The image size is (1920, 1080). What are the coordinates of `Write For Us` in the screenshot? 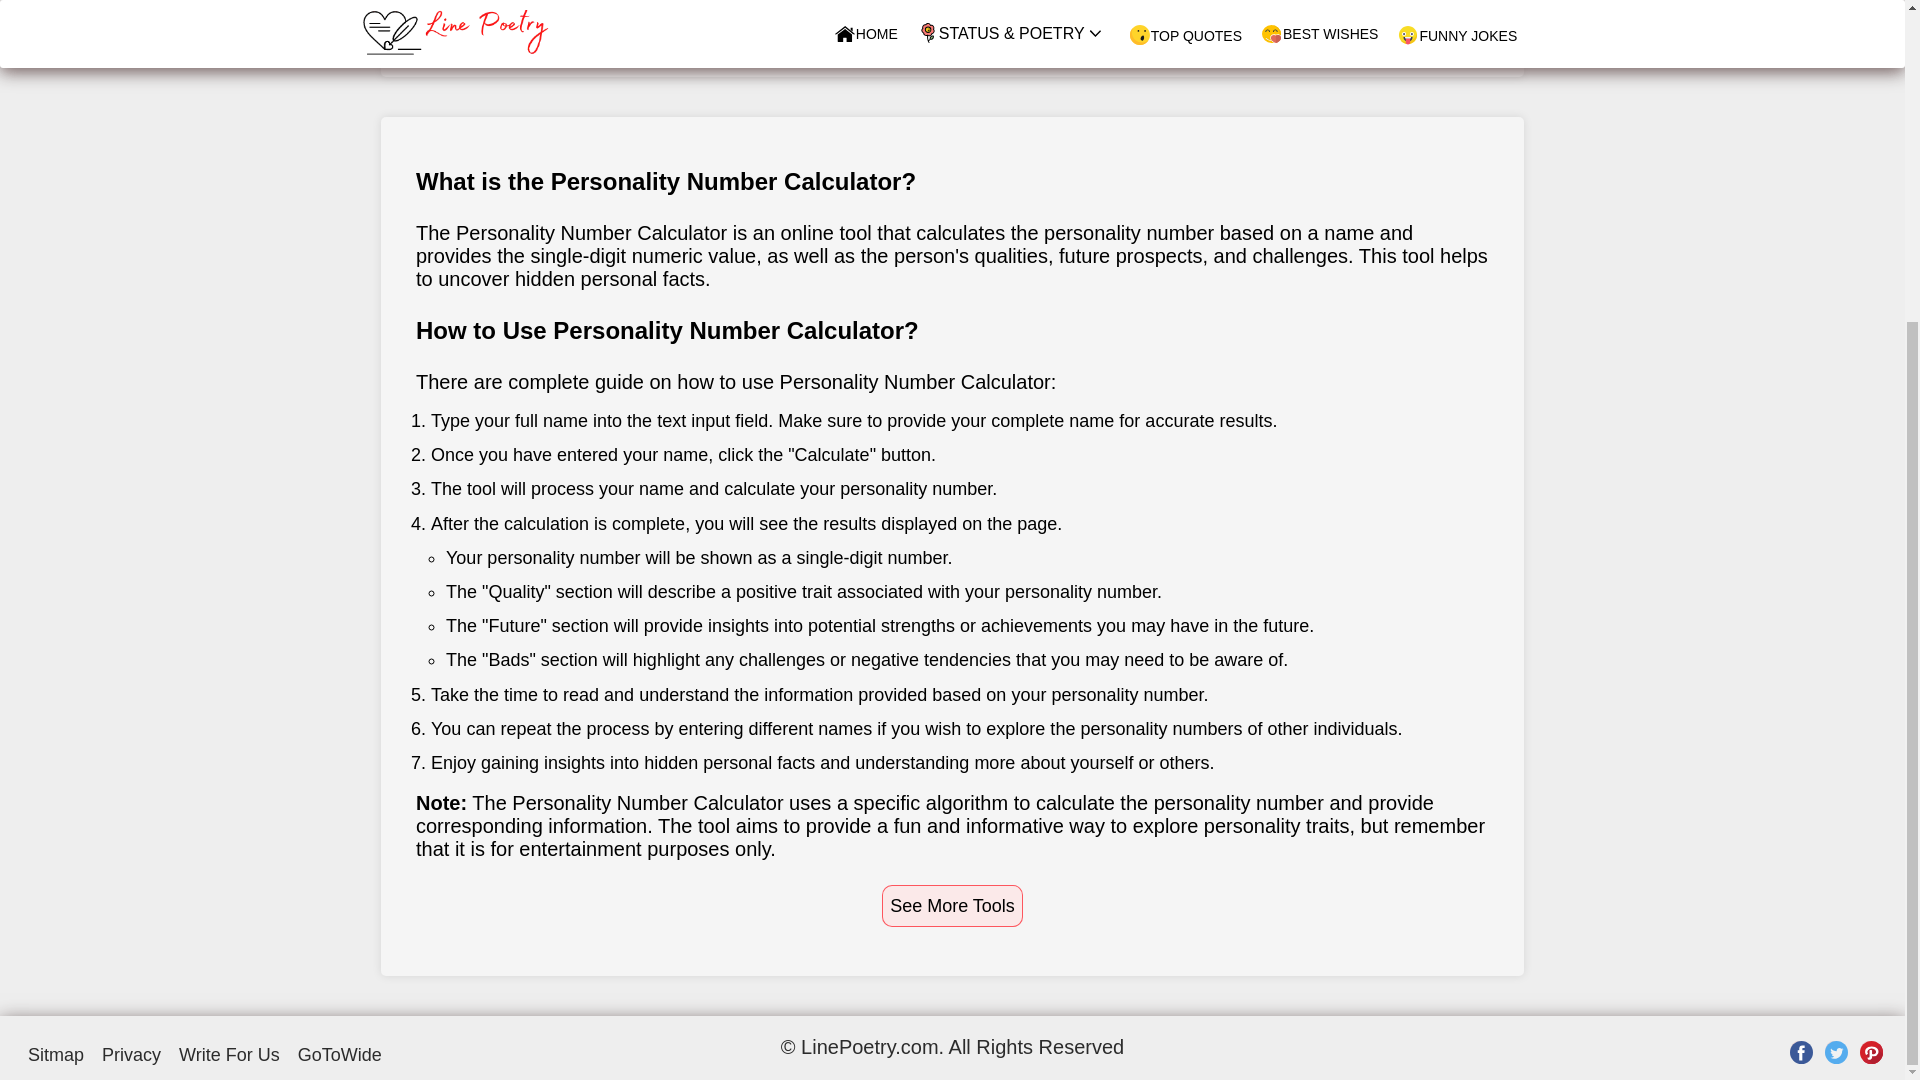 It's located at (229, 1054).